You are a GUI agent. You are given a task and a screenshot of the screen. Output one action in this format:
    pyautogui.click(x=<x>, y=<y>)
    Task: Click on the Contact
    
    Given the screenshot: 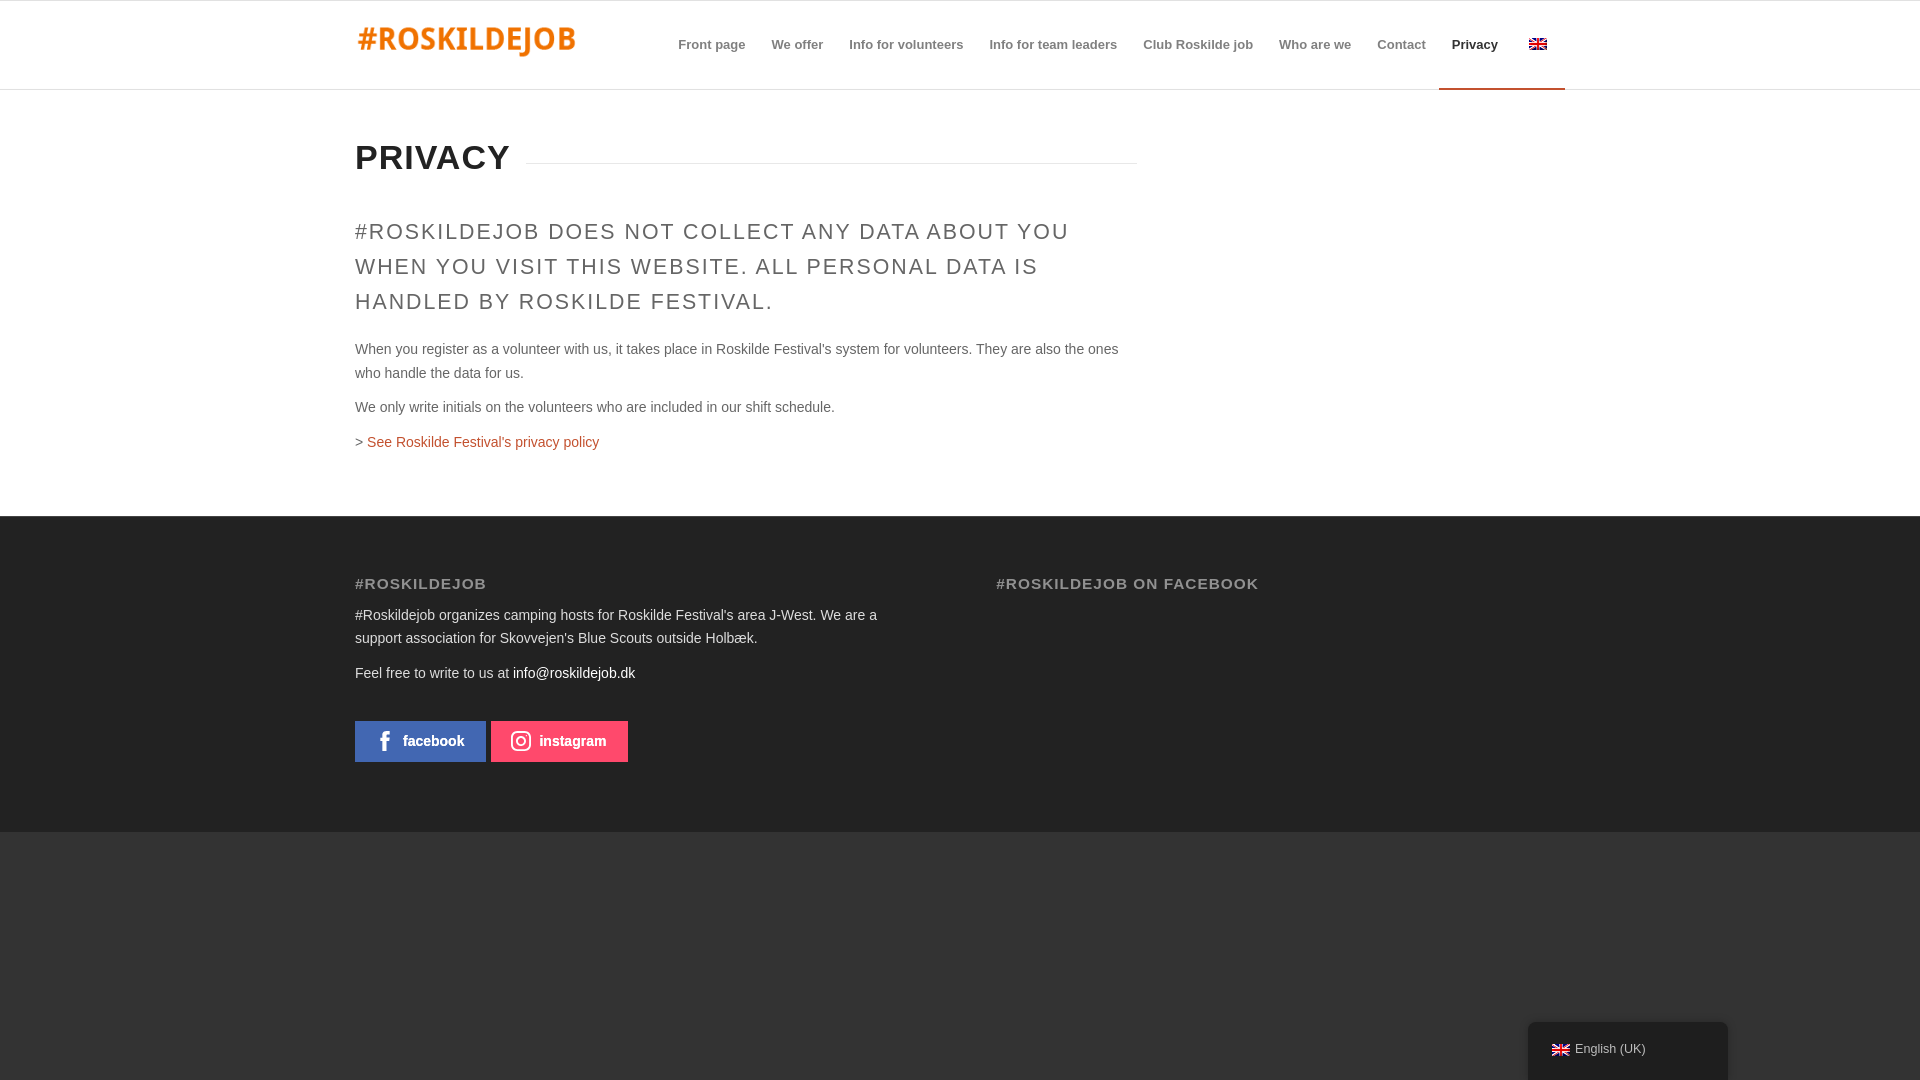 What is the action you would take?
    pyautogui.click(x=1400, y=44)
    